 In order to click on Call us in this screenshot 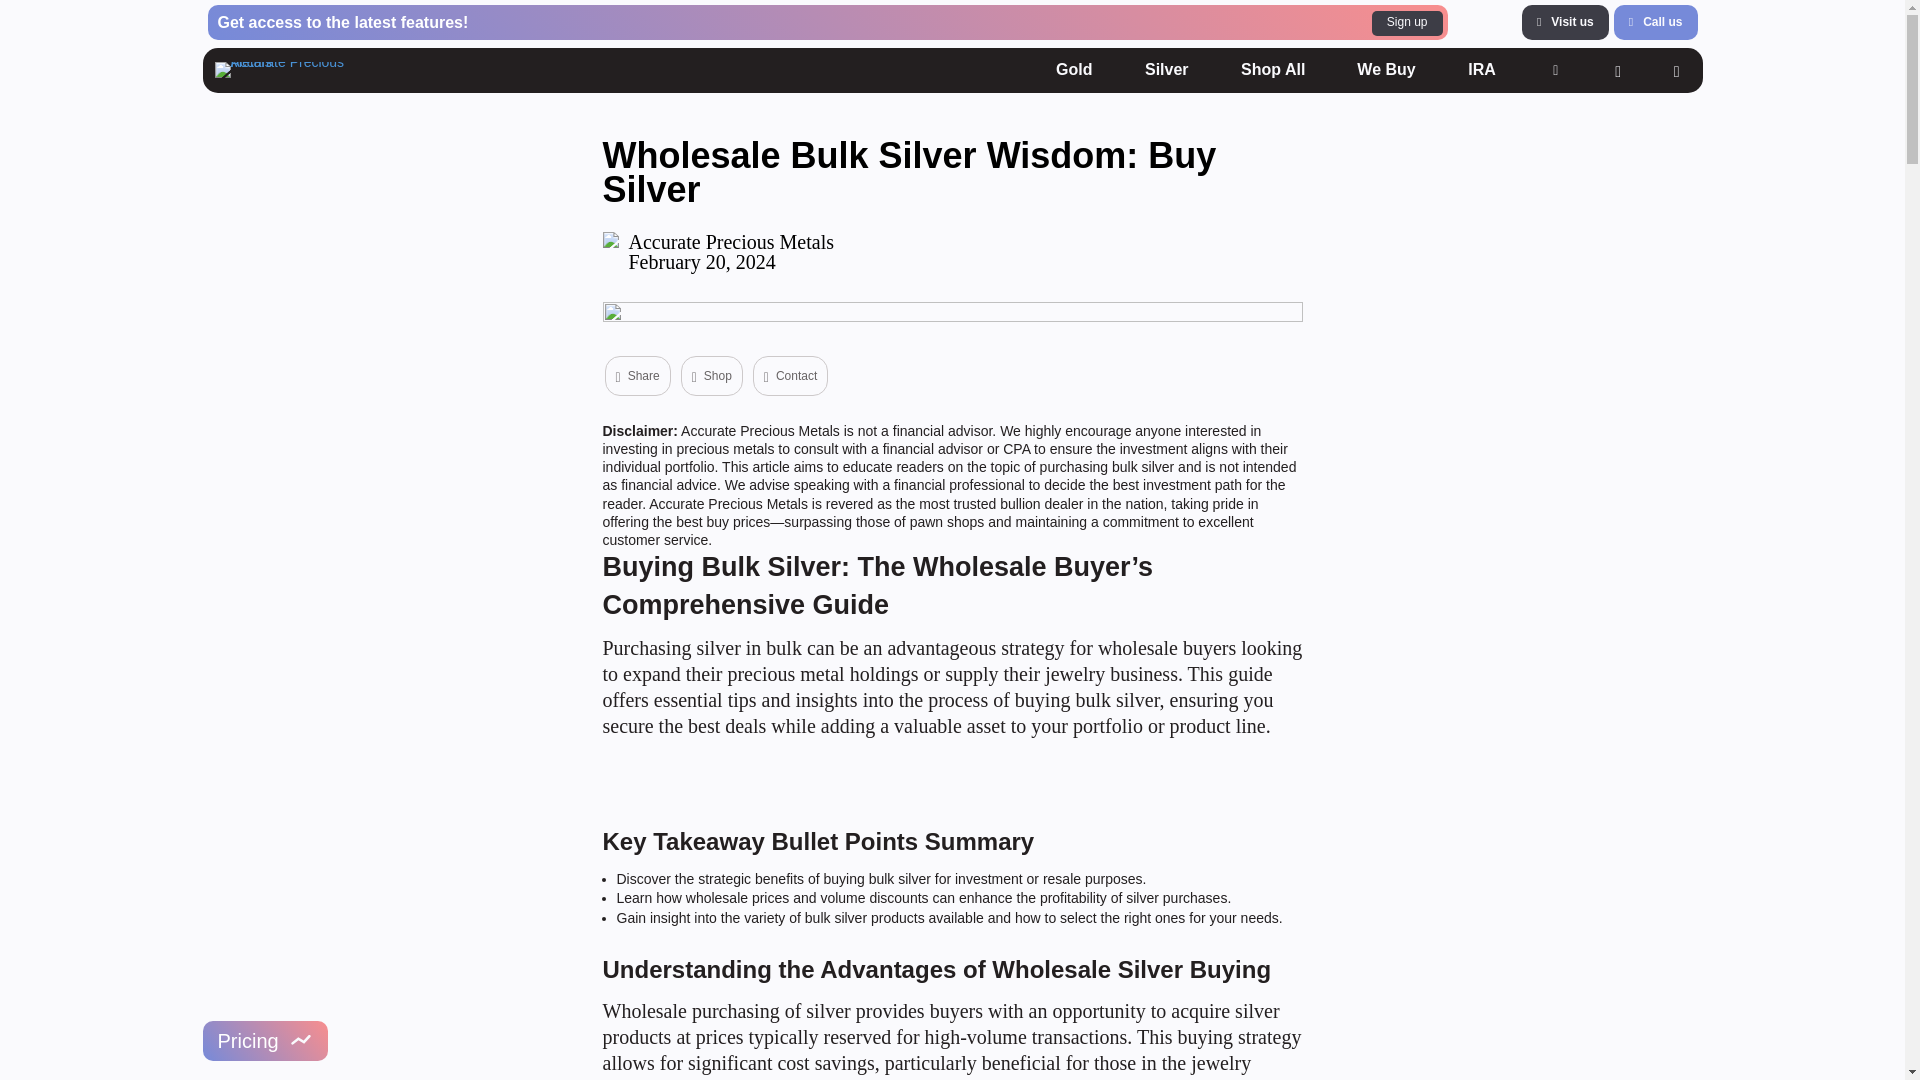, I will do `click(1167, 69)`.